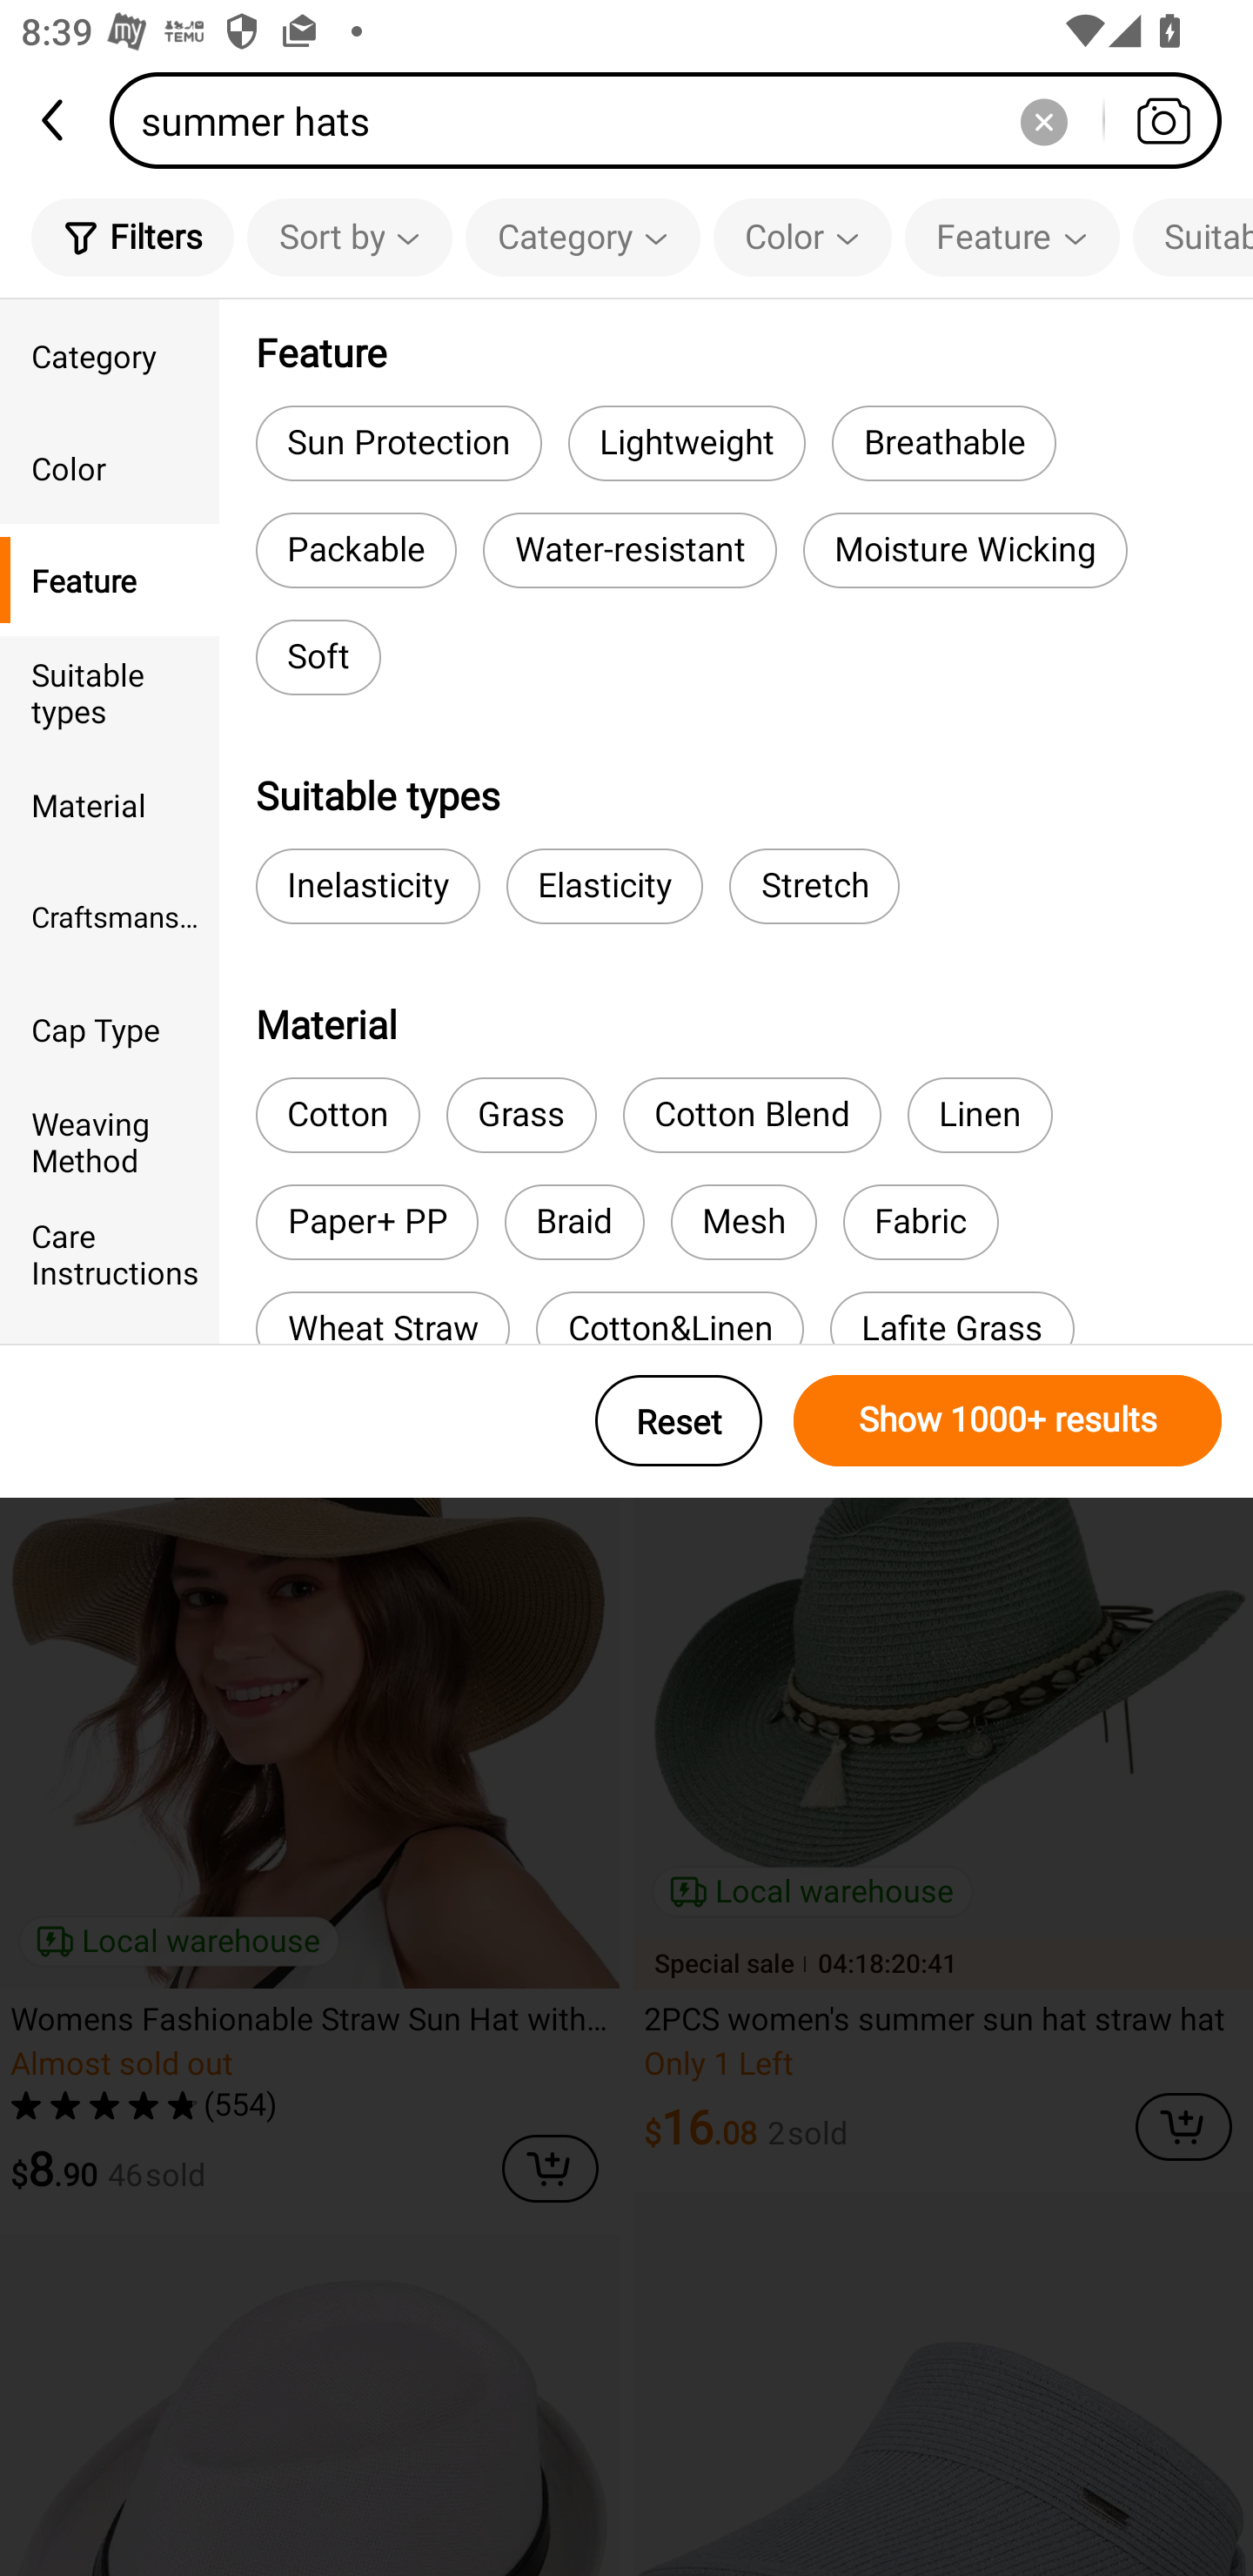 Image resolution: width=1253 pixels, height=2576 pixels. Describe the element at coordinates (1043, 120) in the screenshot. I see `Delete search history` at that location.